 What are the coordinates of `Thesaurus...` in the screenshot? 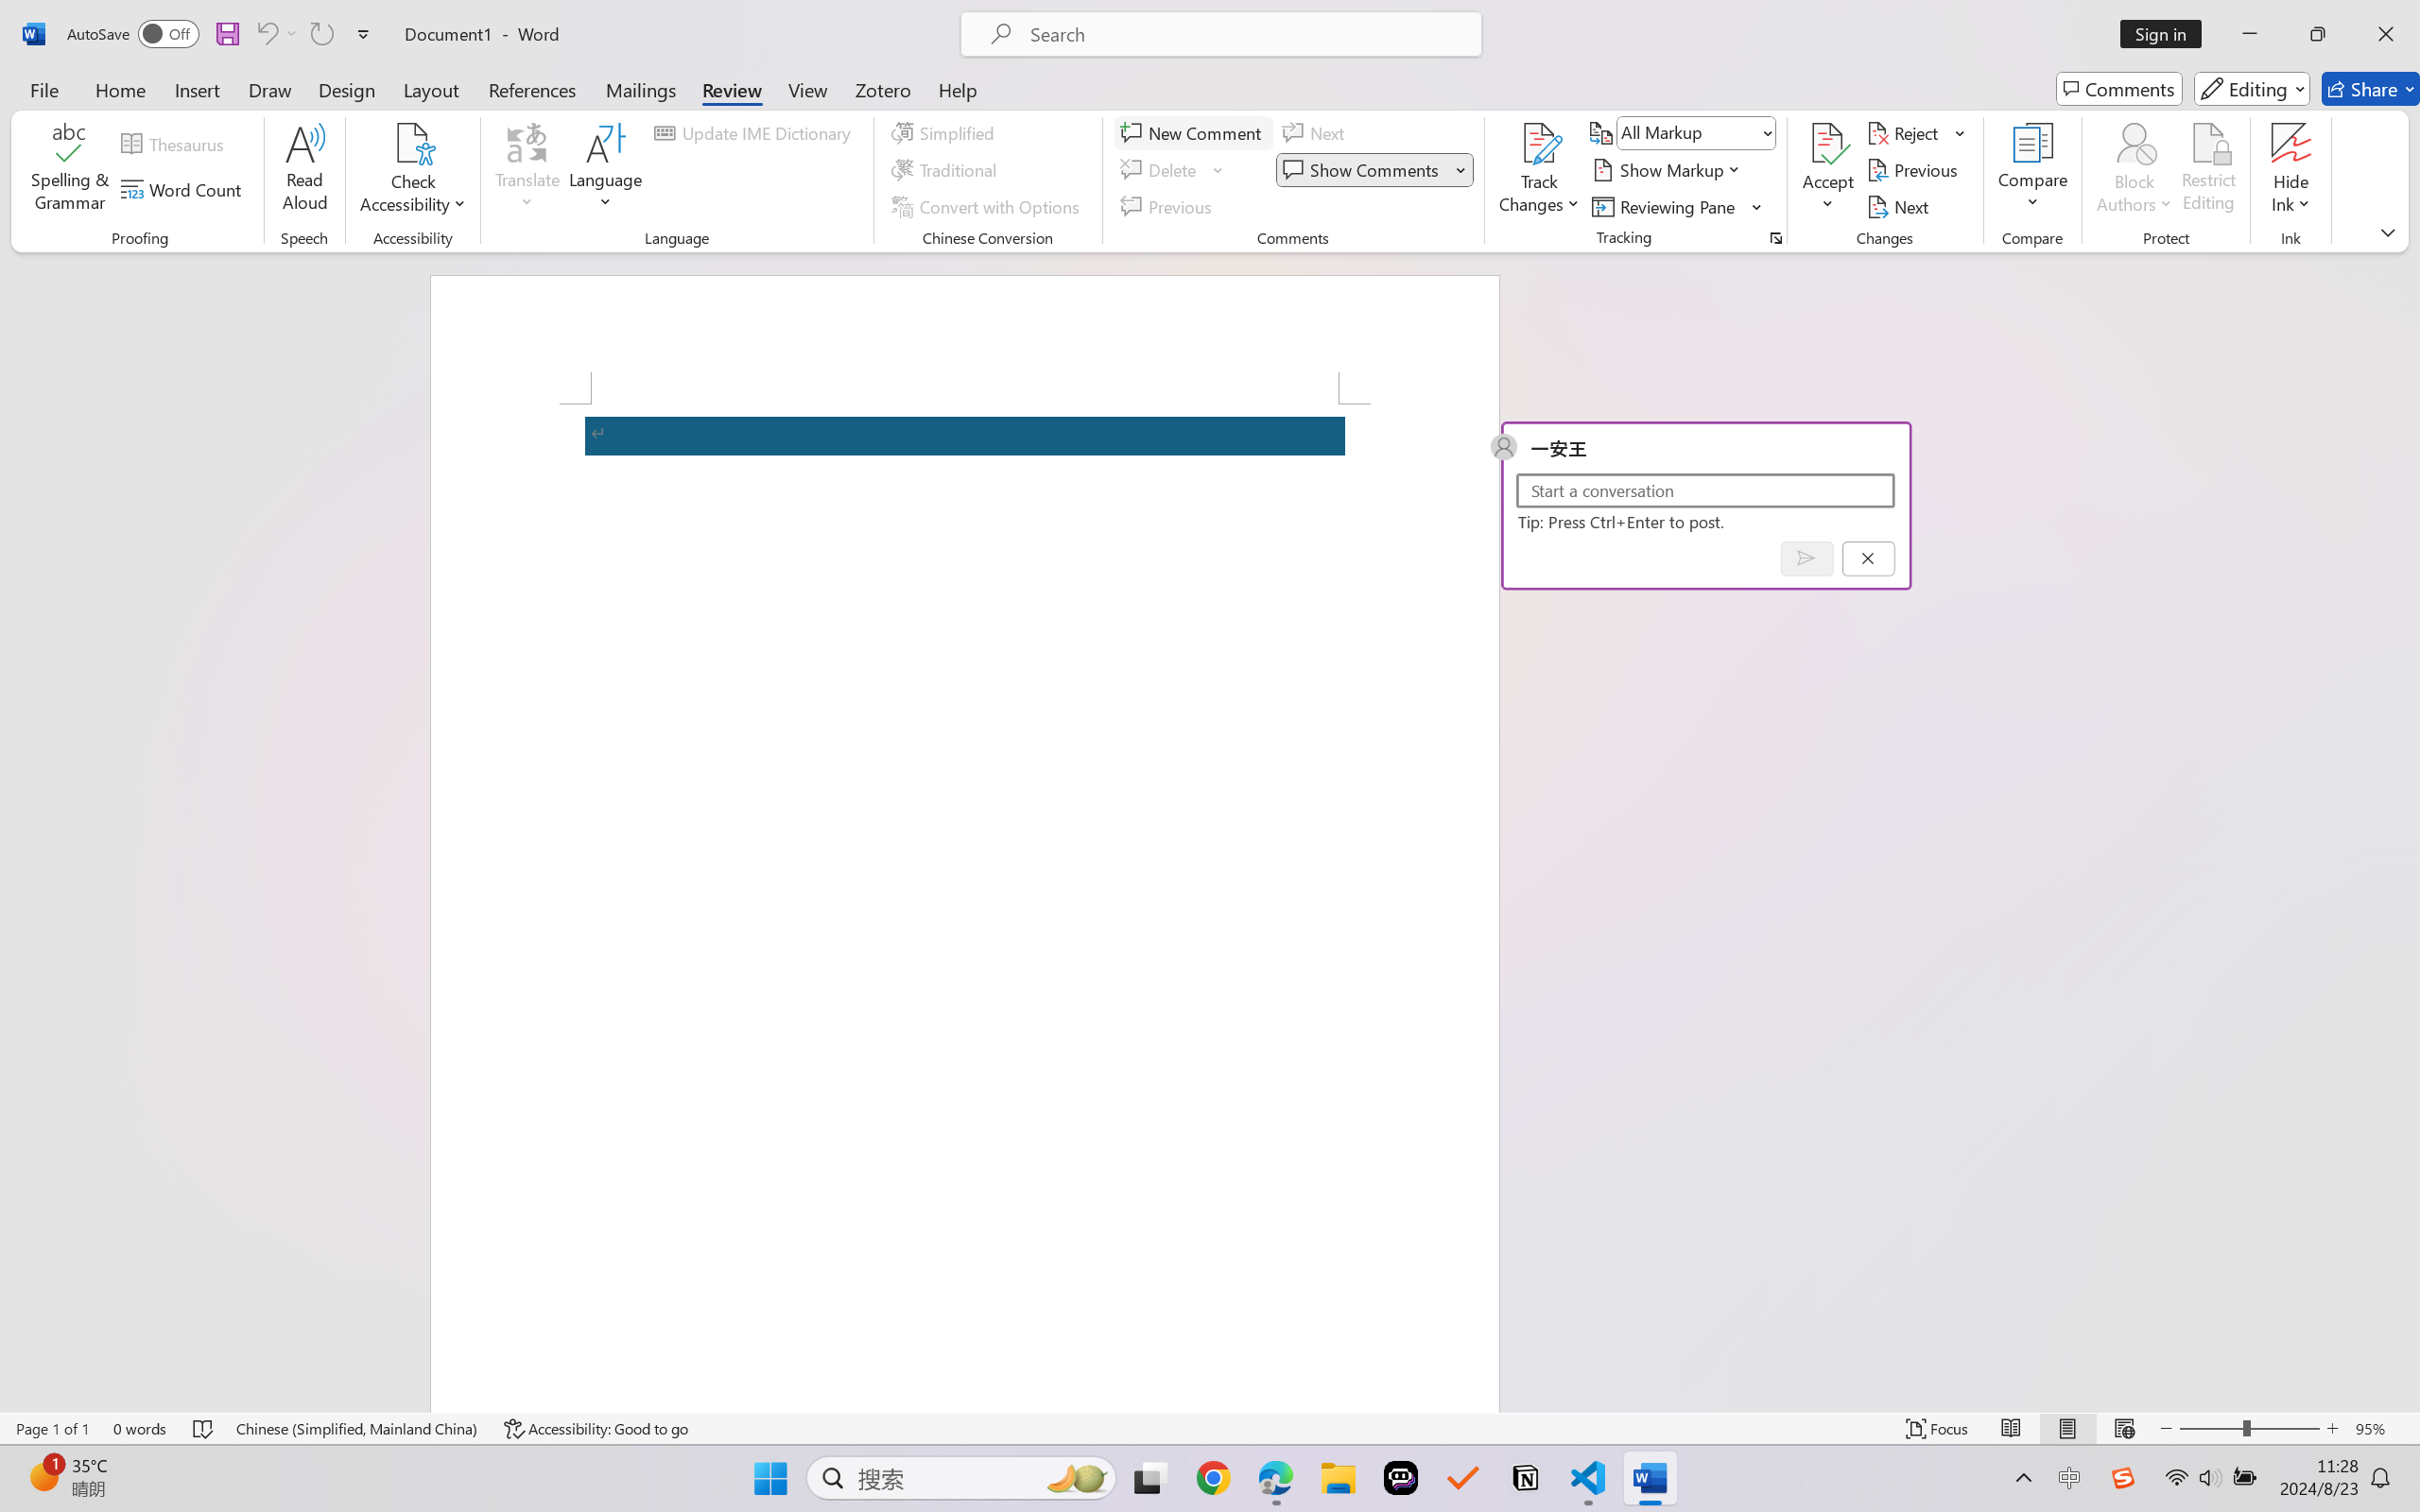 It's located at (176, 144).